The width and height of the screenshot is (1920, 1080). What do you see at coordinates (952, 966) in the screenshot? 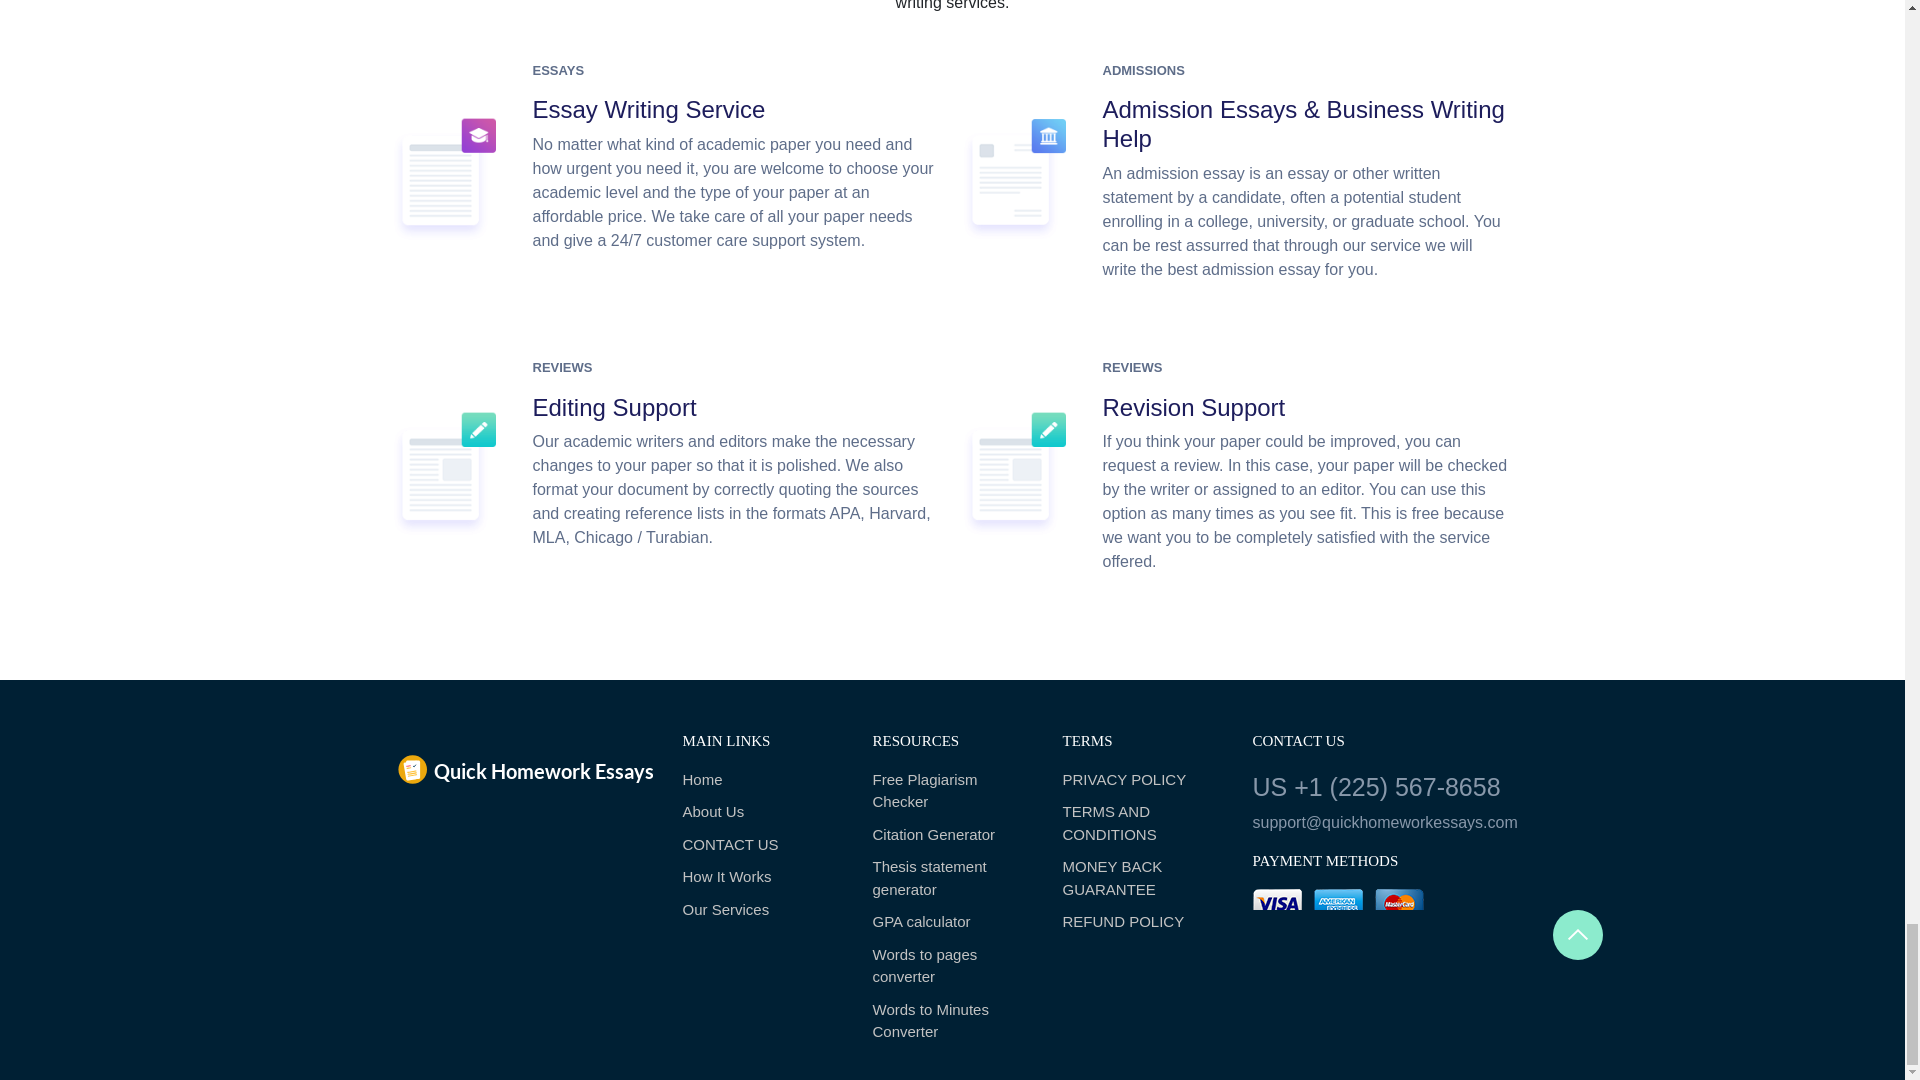
I see `Words to pages converter` at bounding box center [952, 966].